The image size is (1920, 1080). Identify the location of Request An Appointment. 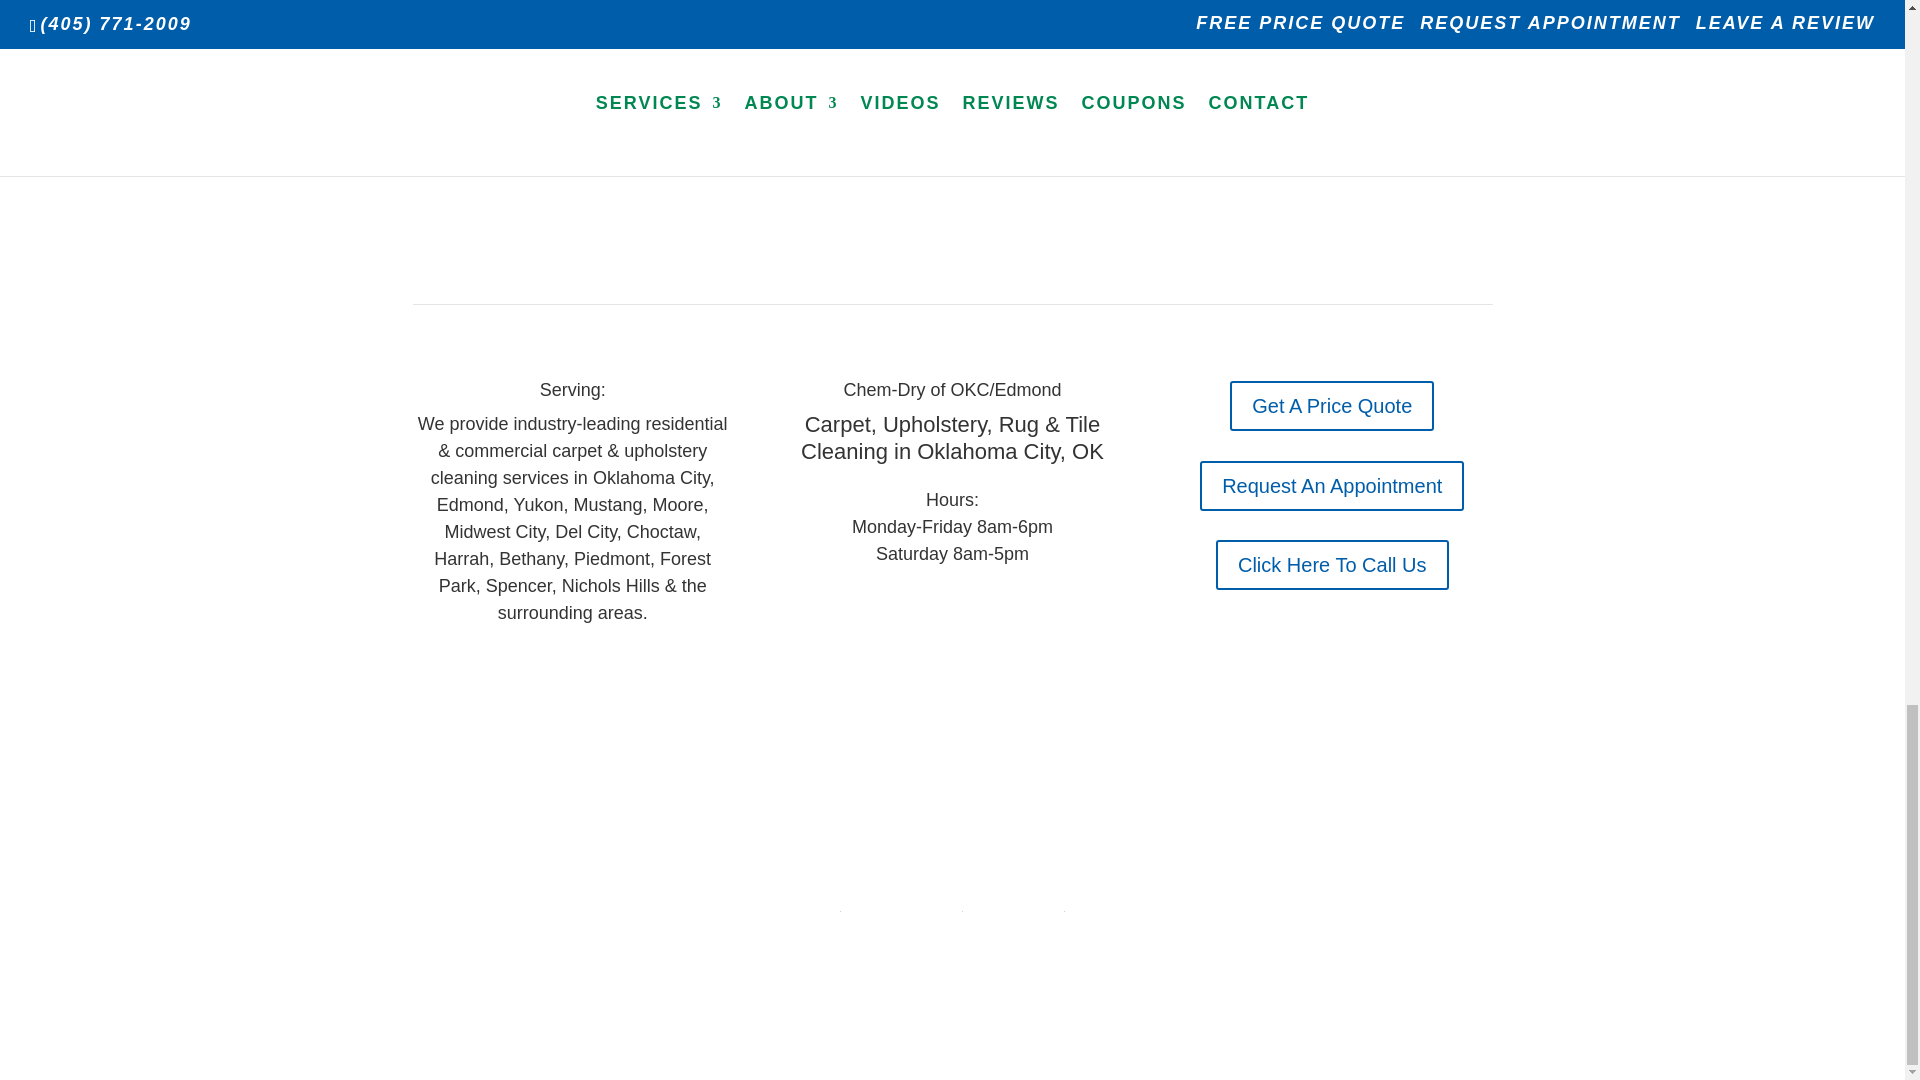
(1332, 486).